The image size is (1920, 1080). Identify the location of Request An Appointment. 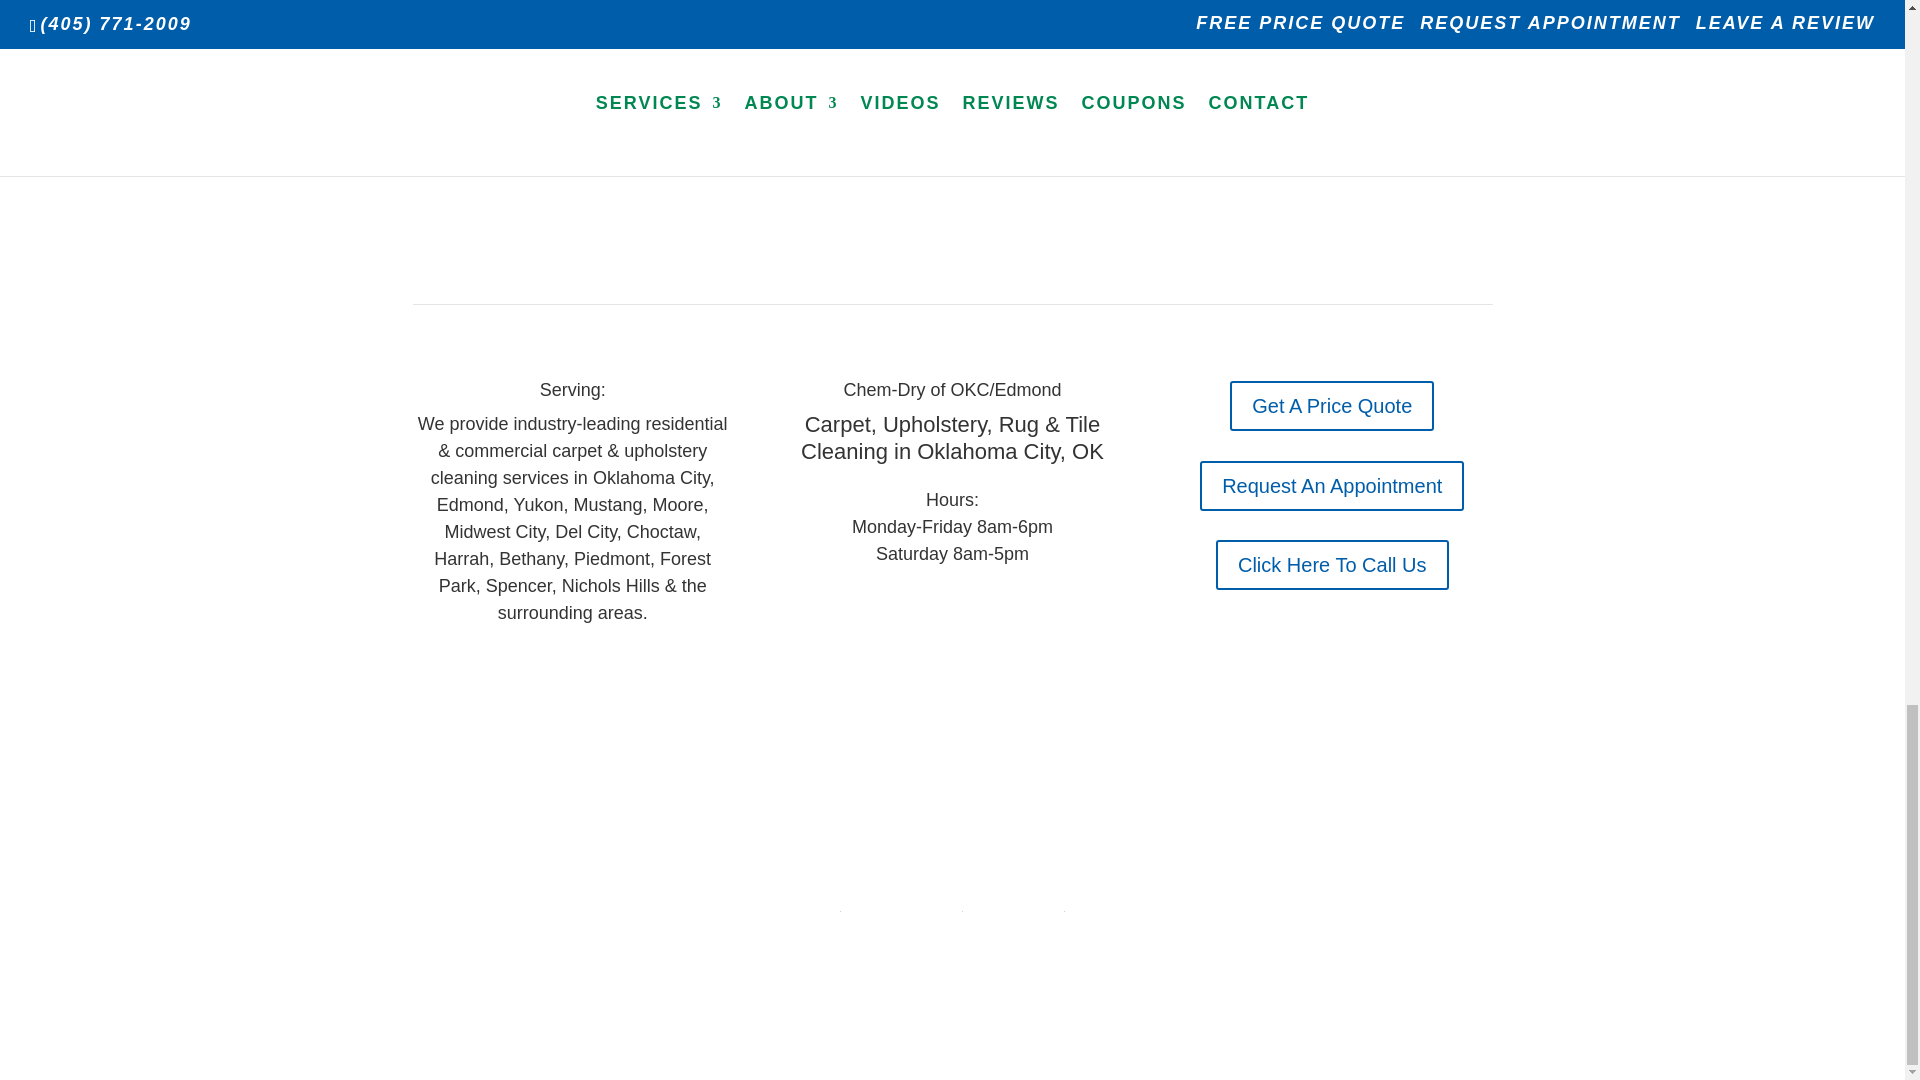
(1332, 486).